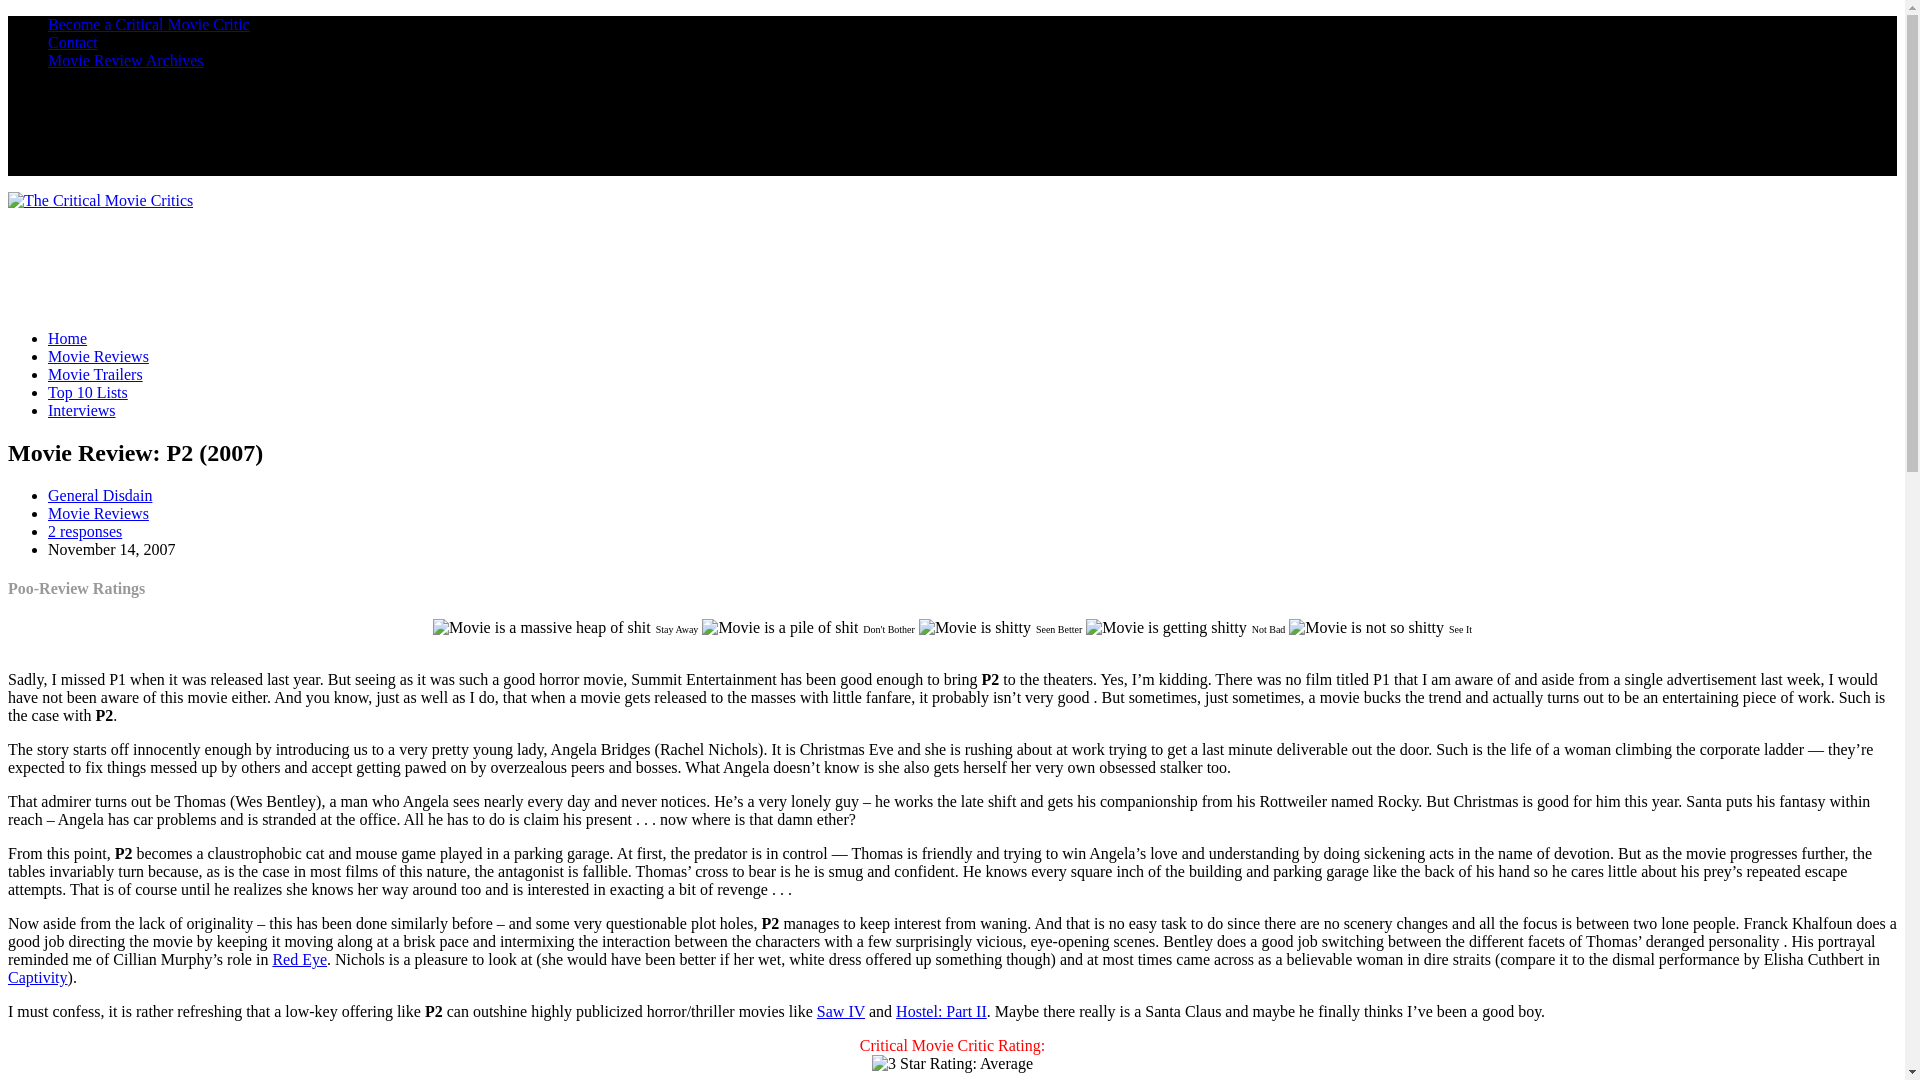 The height and width of the screenshot is (1080, 1920). I want to click on Saw IV, so click(841, 1011).